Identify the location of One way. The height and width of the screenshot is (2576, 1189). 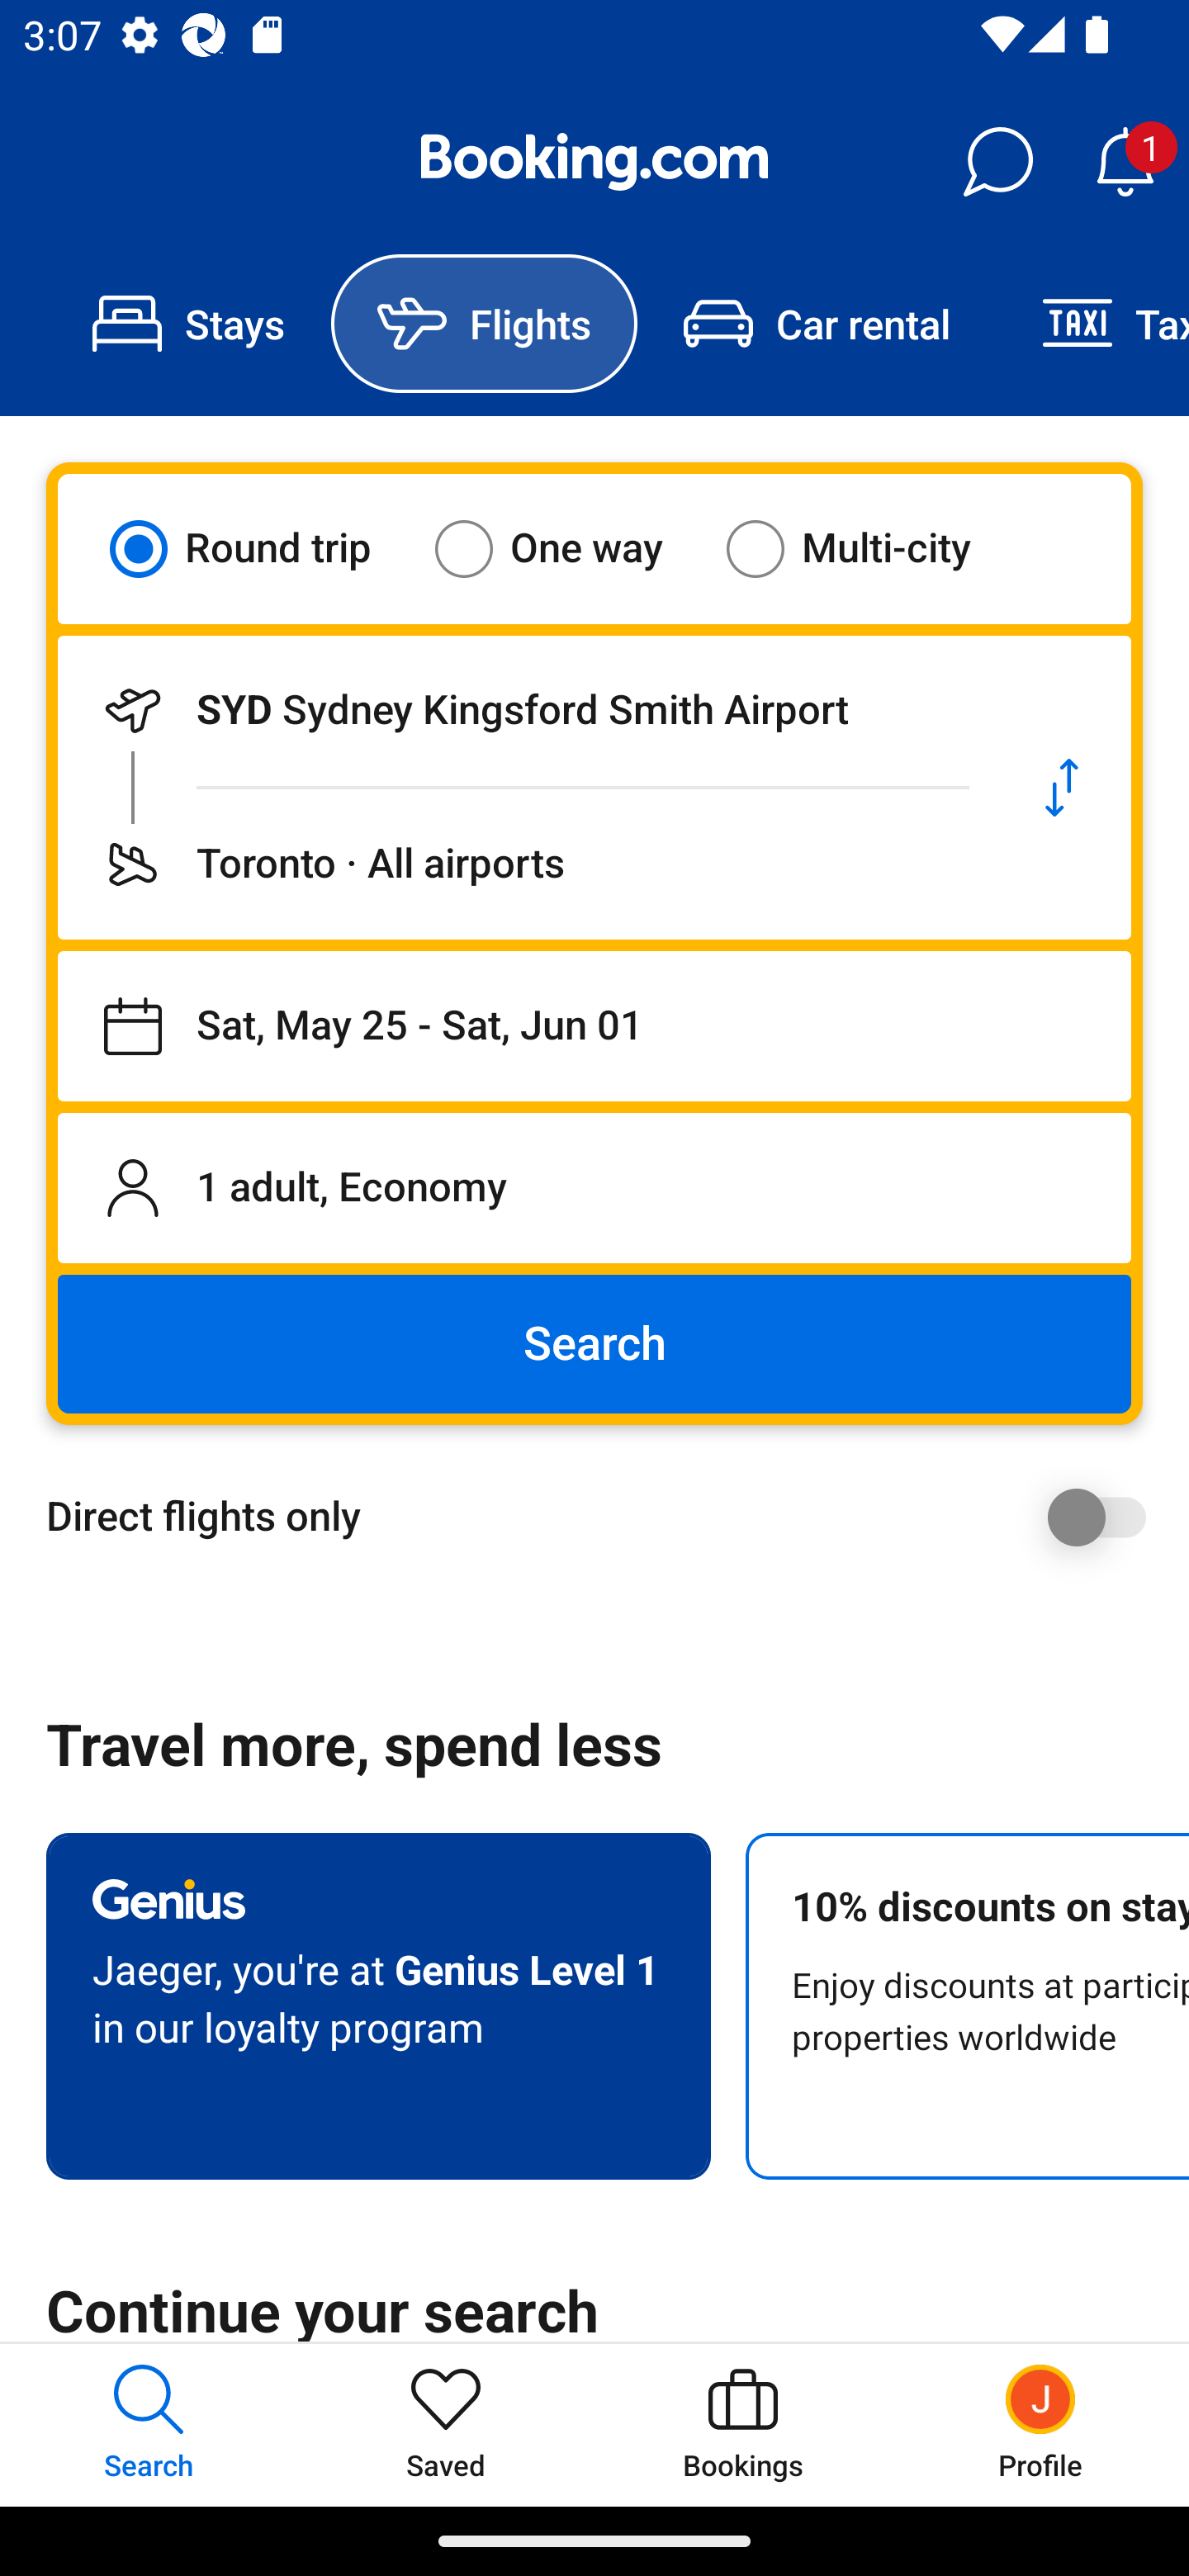
(569, 548).